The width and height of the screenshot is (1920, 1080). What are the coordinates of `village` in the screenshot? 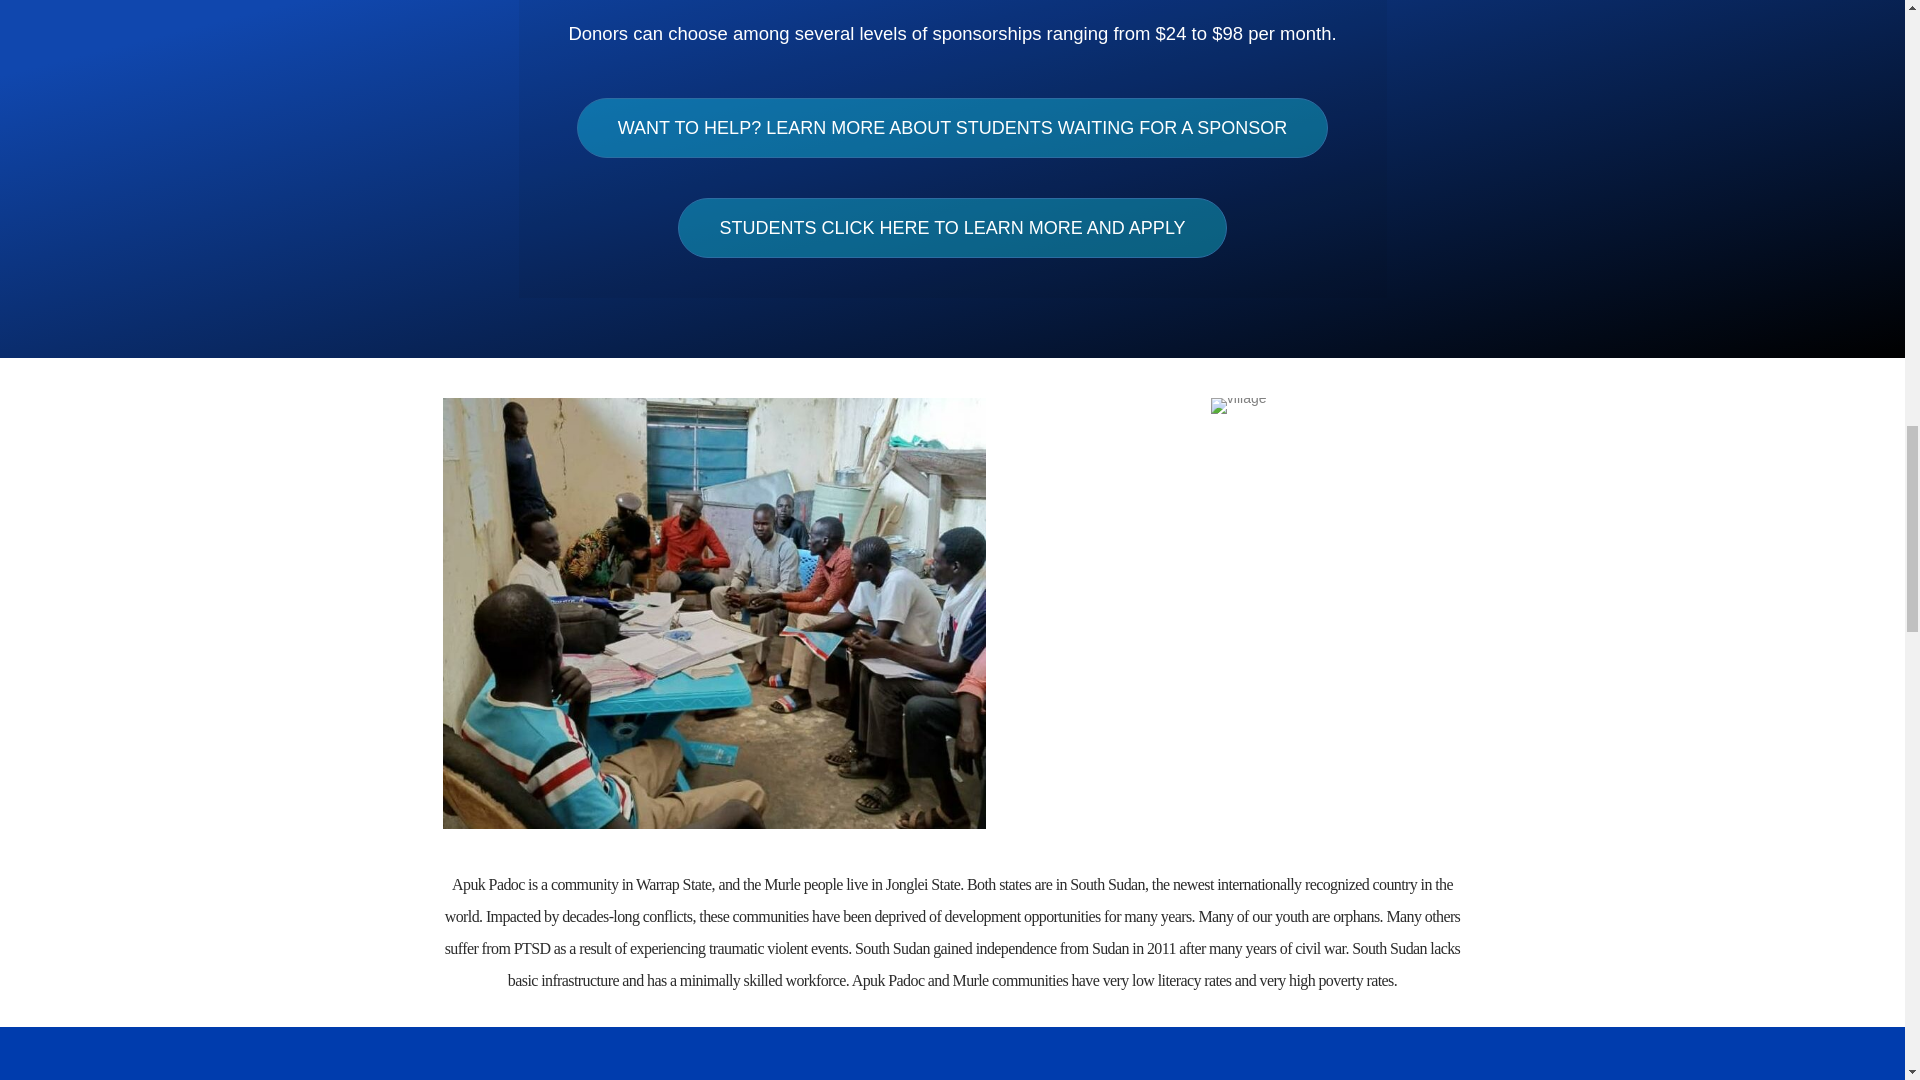 It's located at (1239, 406).